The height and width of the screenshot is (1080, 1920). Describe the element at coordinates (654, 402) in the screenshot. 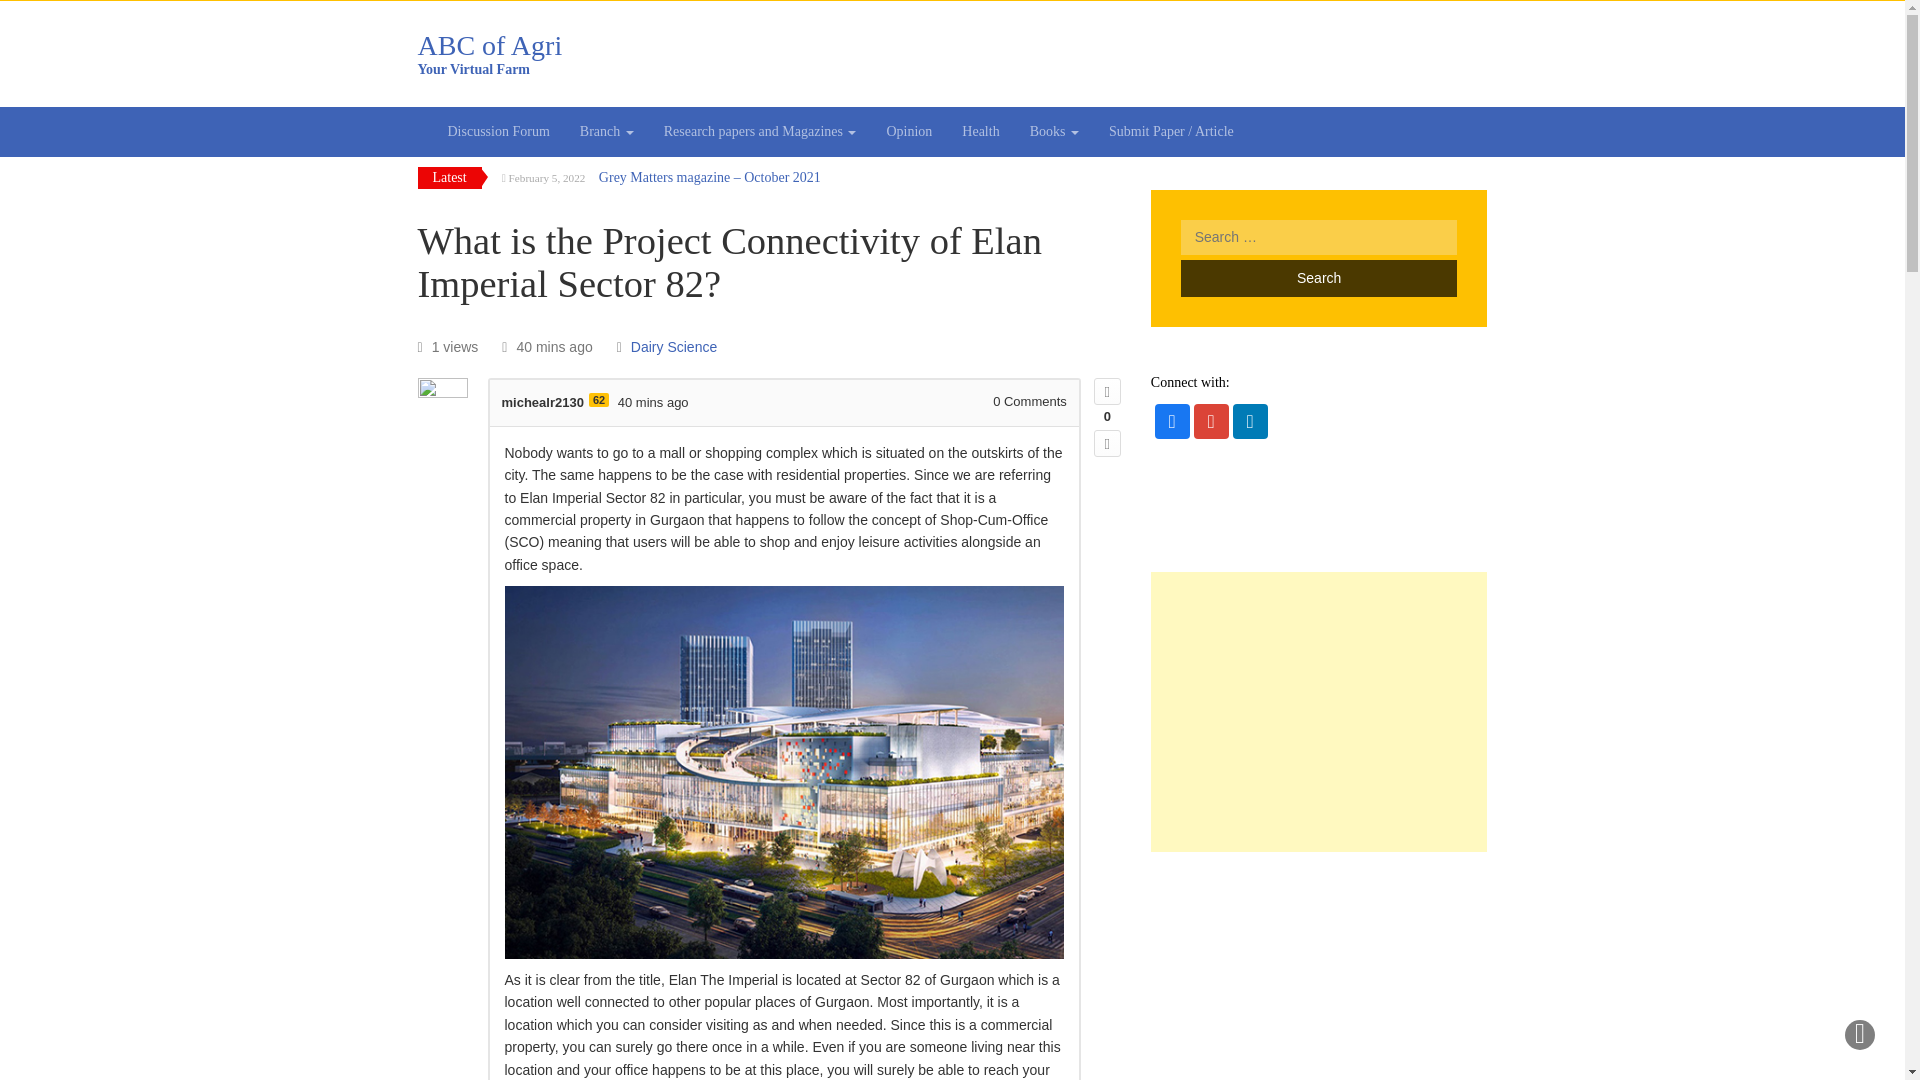

I see `Research papers and Magazines` at that location.